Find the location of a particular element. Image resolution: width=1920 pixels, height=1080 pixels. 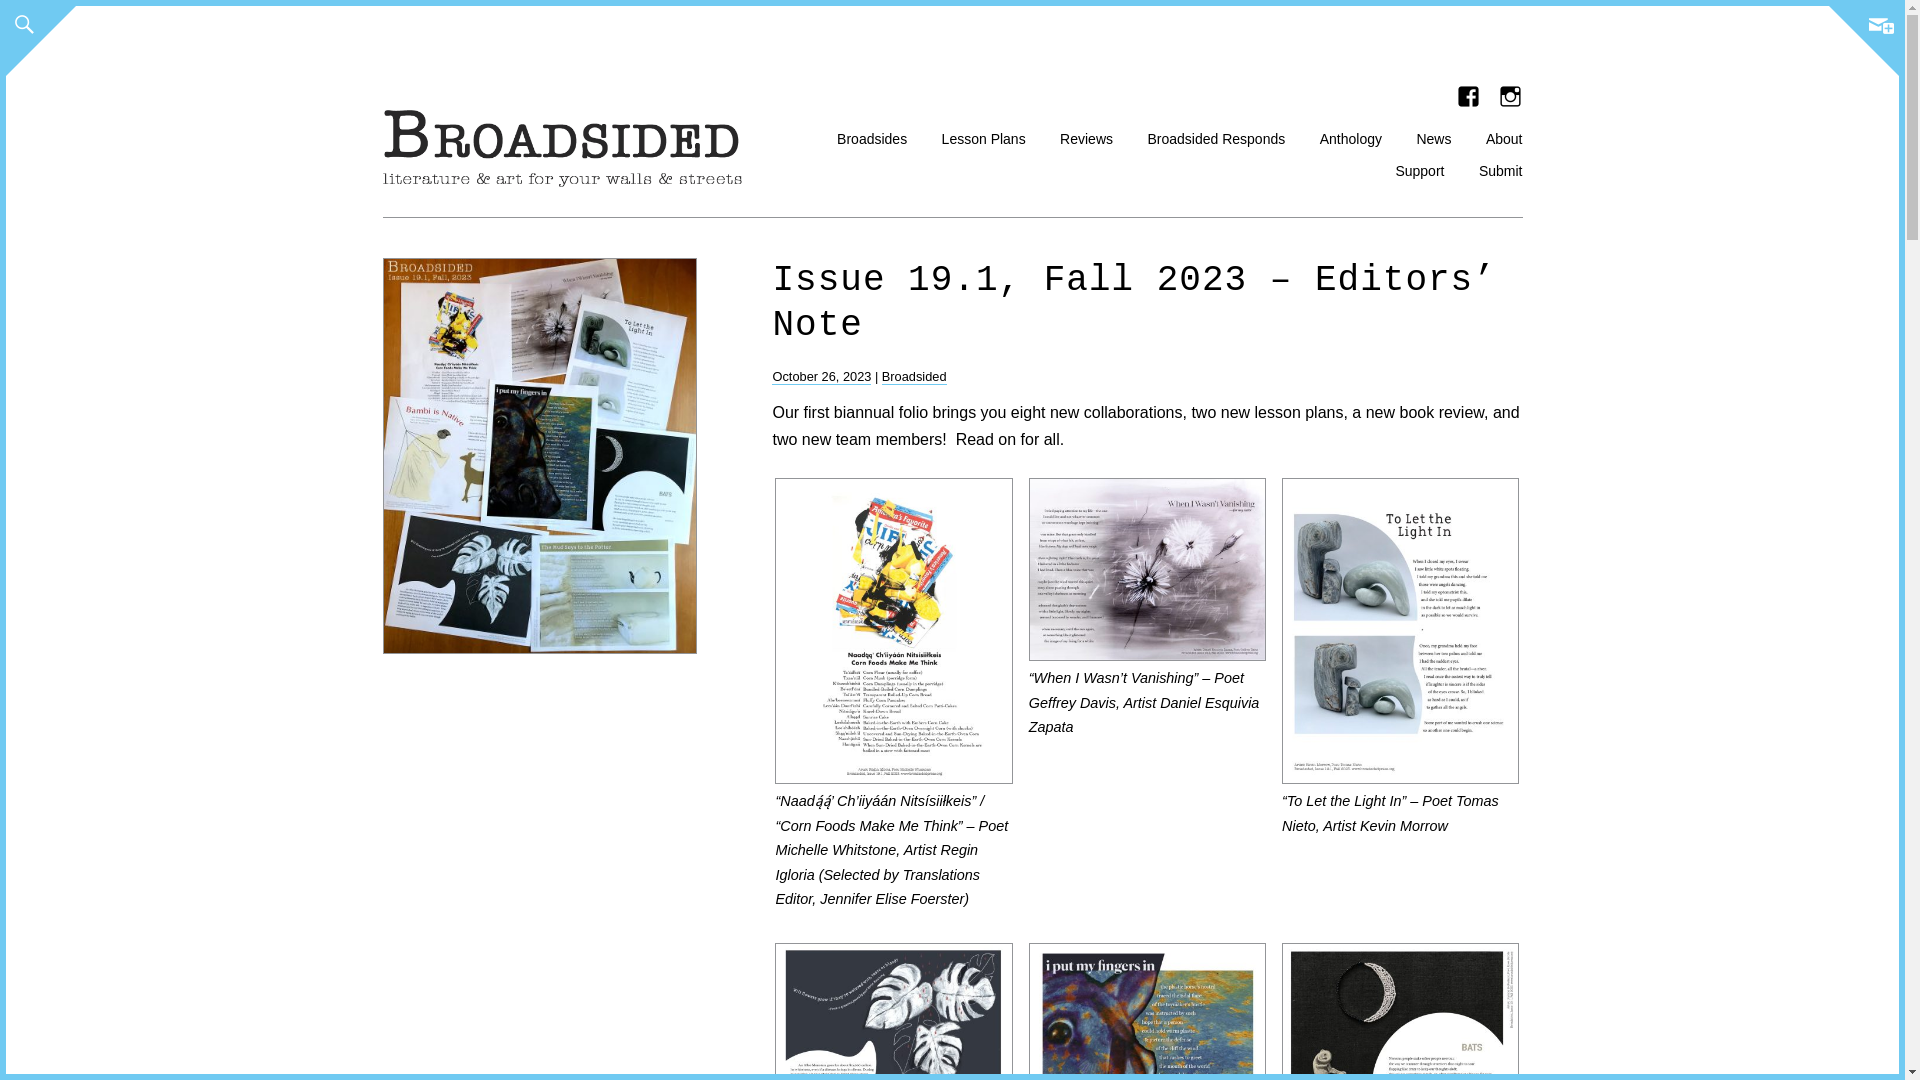

About is located at coordinates (1504, 136).